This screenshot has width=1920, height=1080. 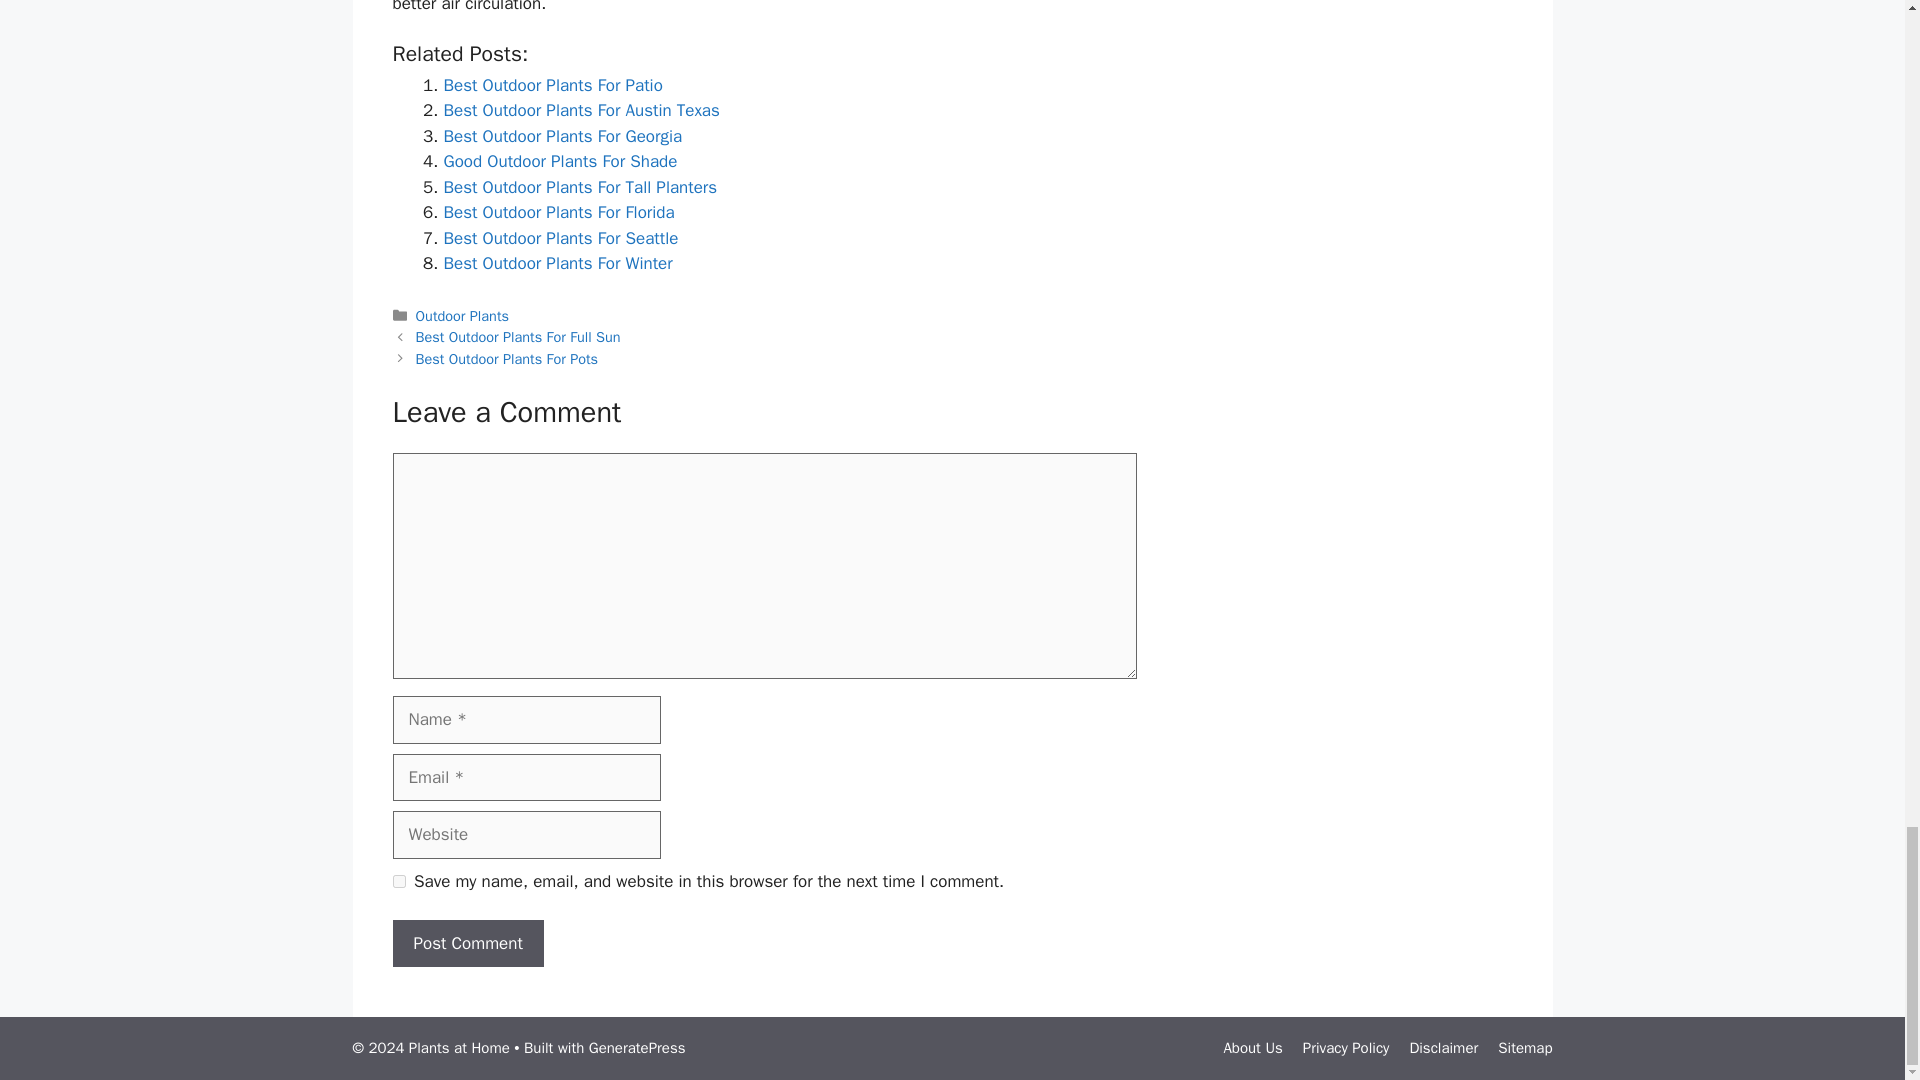 I want to click on Best Outdoor Plants For Florida, so click(x=559, y=212).